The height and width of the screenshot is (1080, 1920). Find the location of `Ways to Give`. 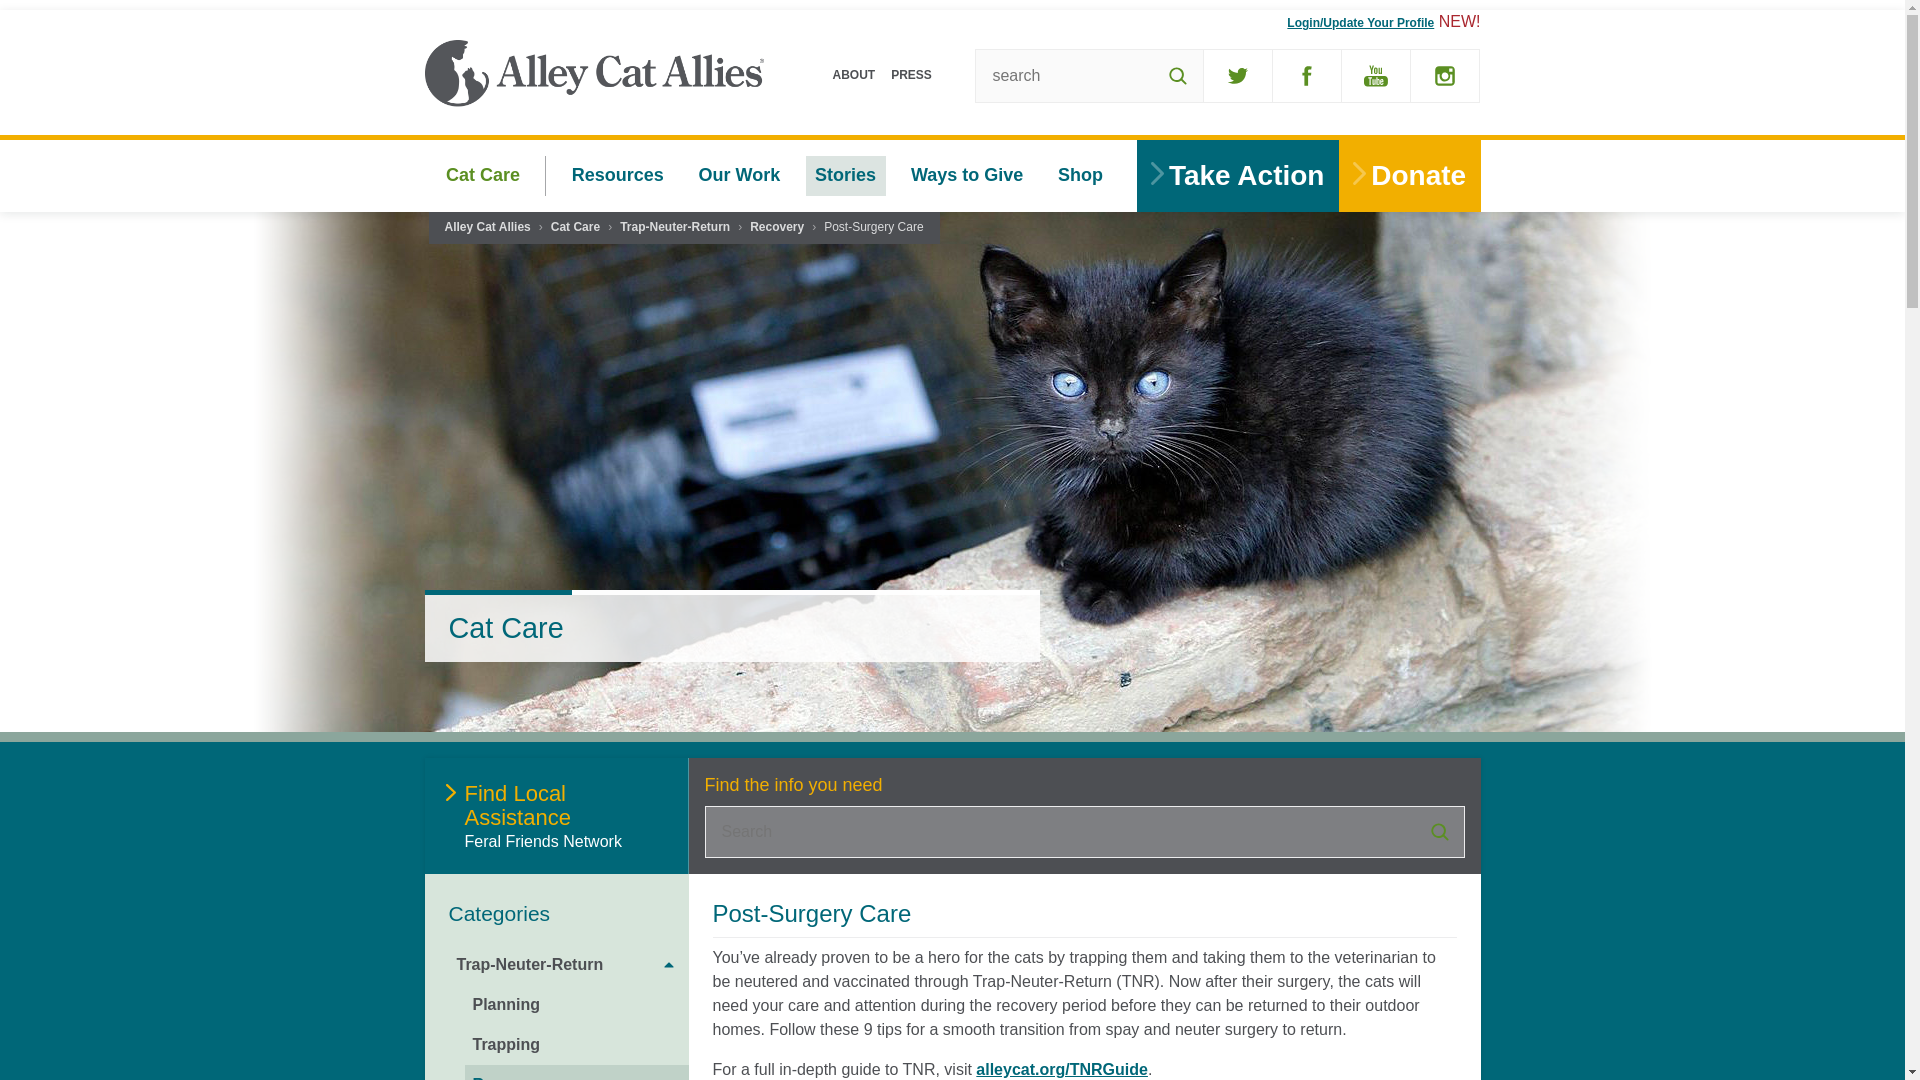

Ways to Give is located at coordinates (967, 175).